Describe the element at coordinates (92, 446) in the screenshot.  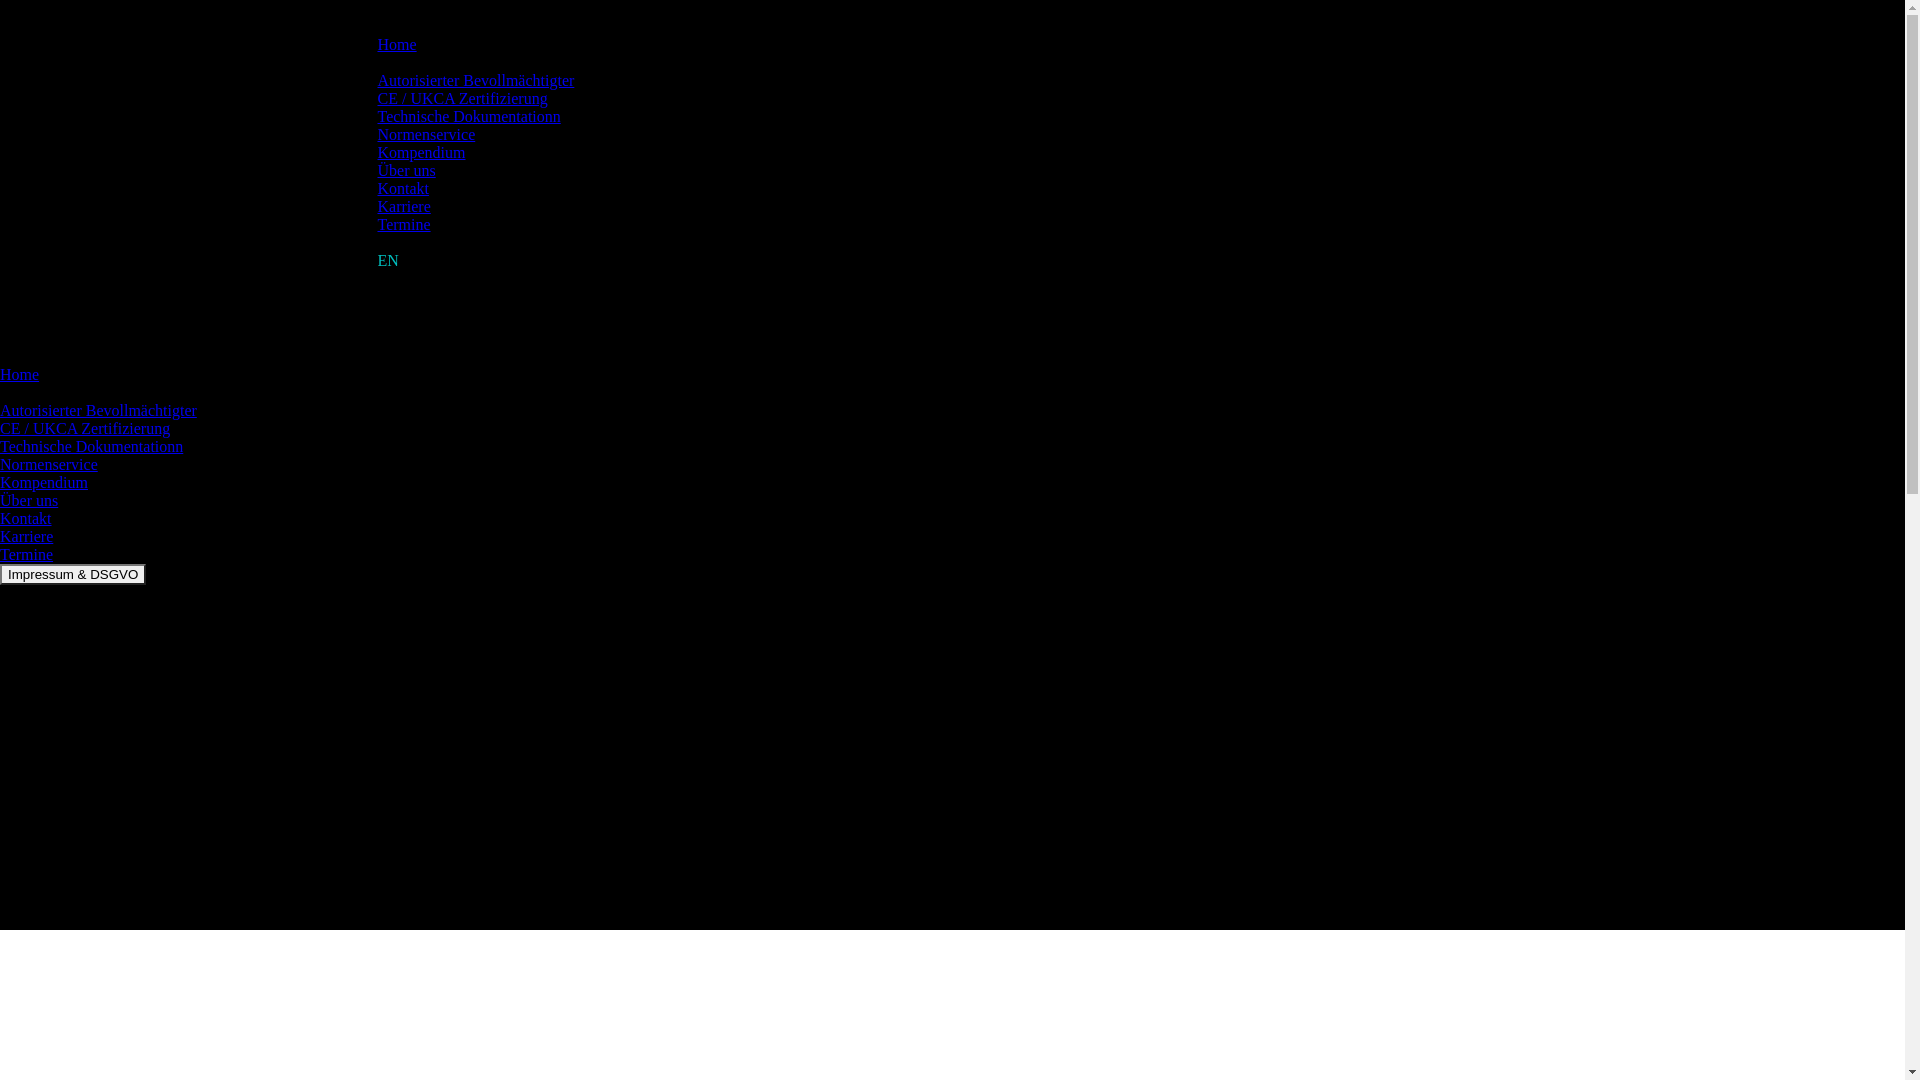
I see `Technische Dokumentationn` at that location.